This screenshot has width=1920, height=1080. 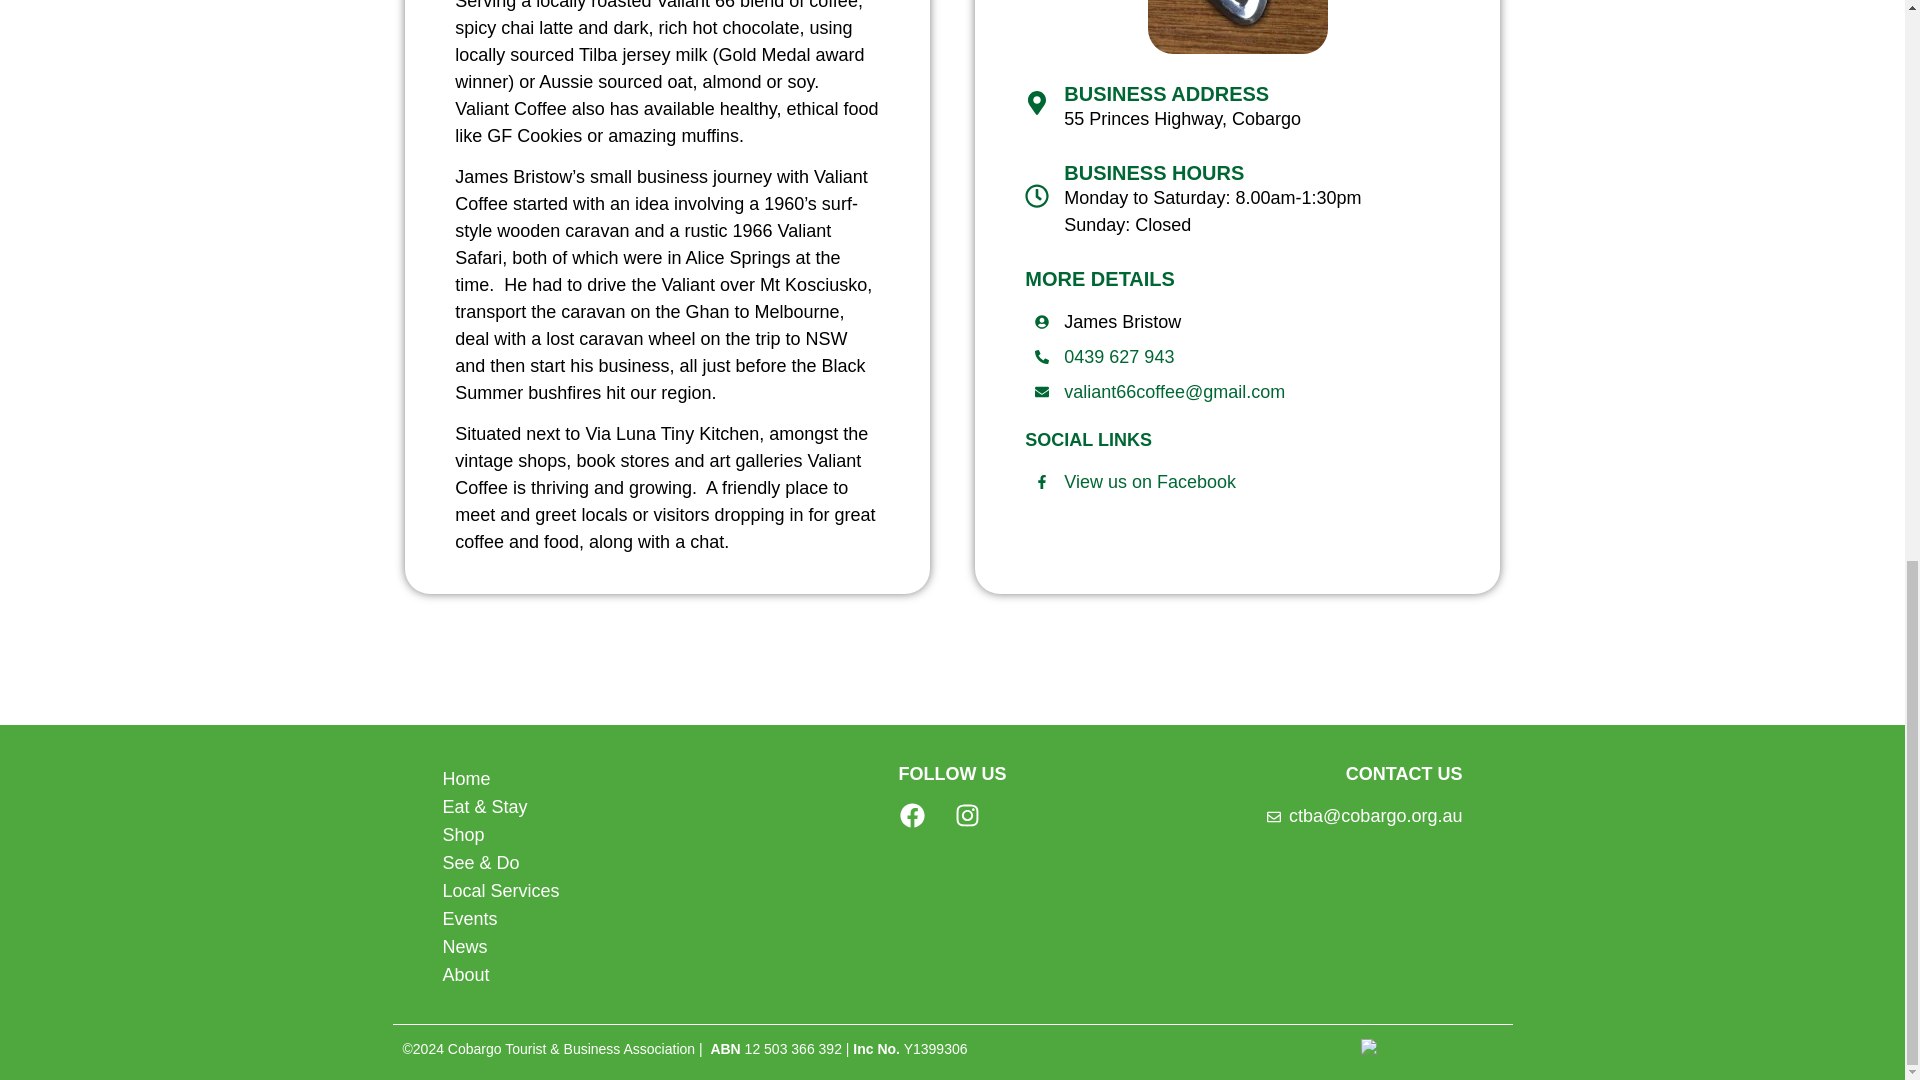 What do you see at coordinates (1104, 358) in the screenshot?
I see `0439 627 943` at bounding box center [1104, 358].